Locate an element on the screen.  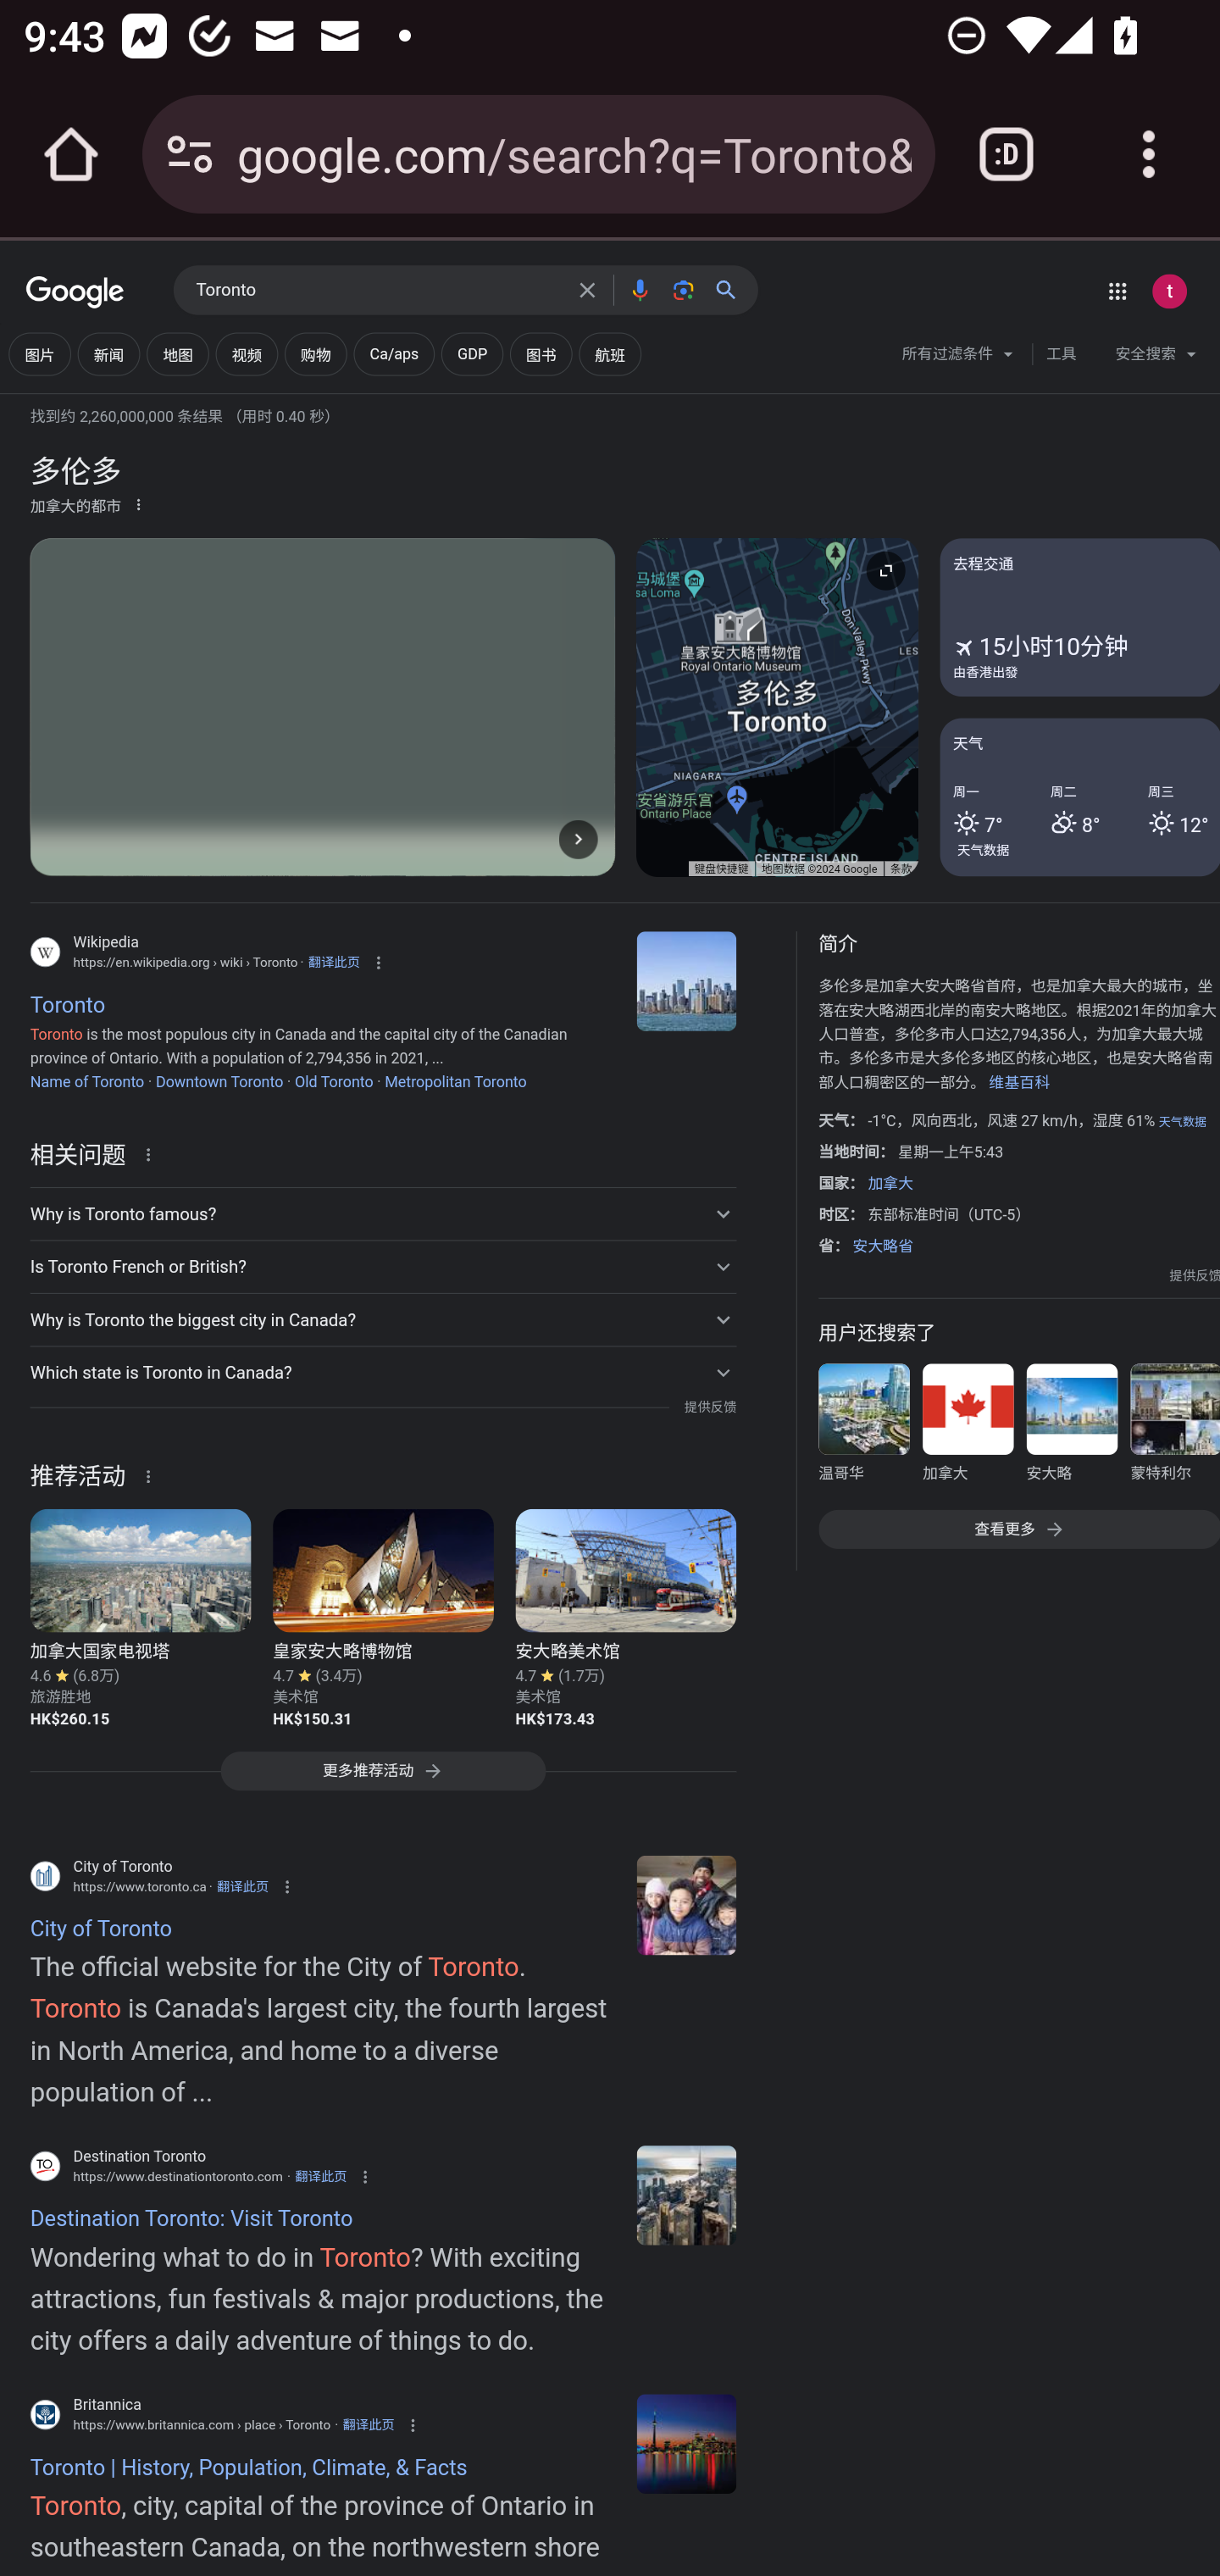
查看更多 查看更多 查看更多 is located at coordinates (1018, 1530).